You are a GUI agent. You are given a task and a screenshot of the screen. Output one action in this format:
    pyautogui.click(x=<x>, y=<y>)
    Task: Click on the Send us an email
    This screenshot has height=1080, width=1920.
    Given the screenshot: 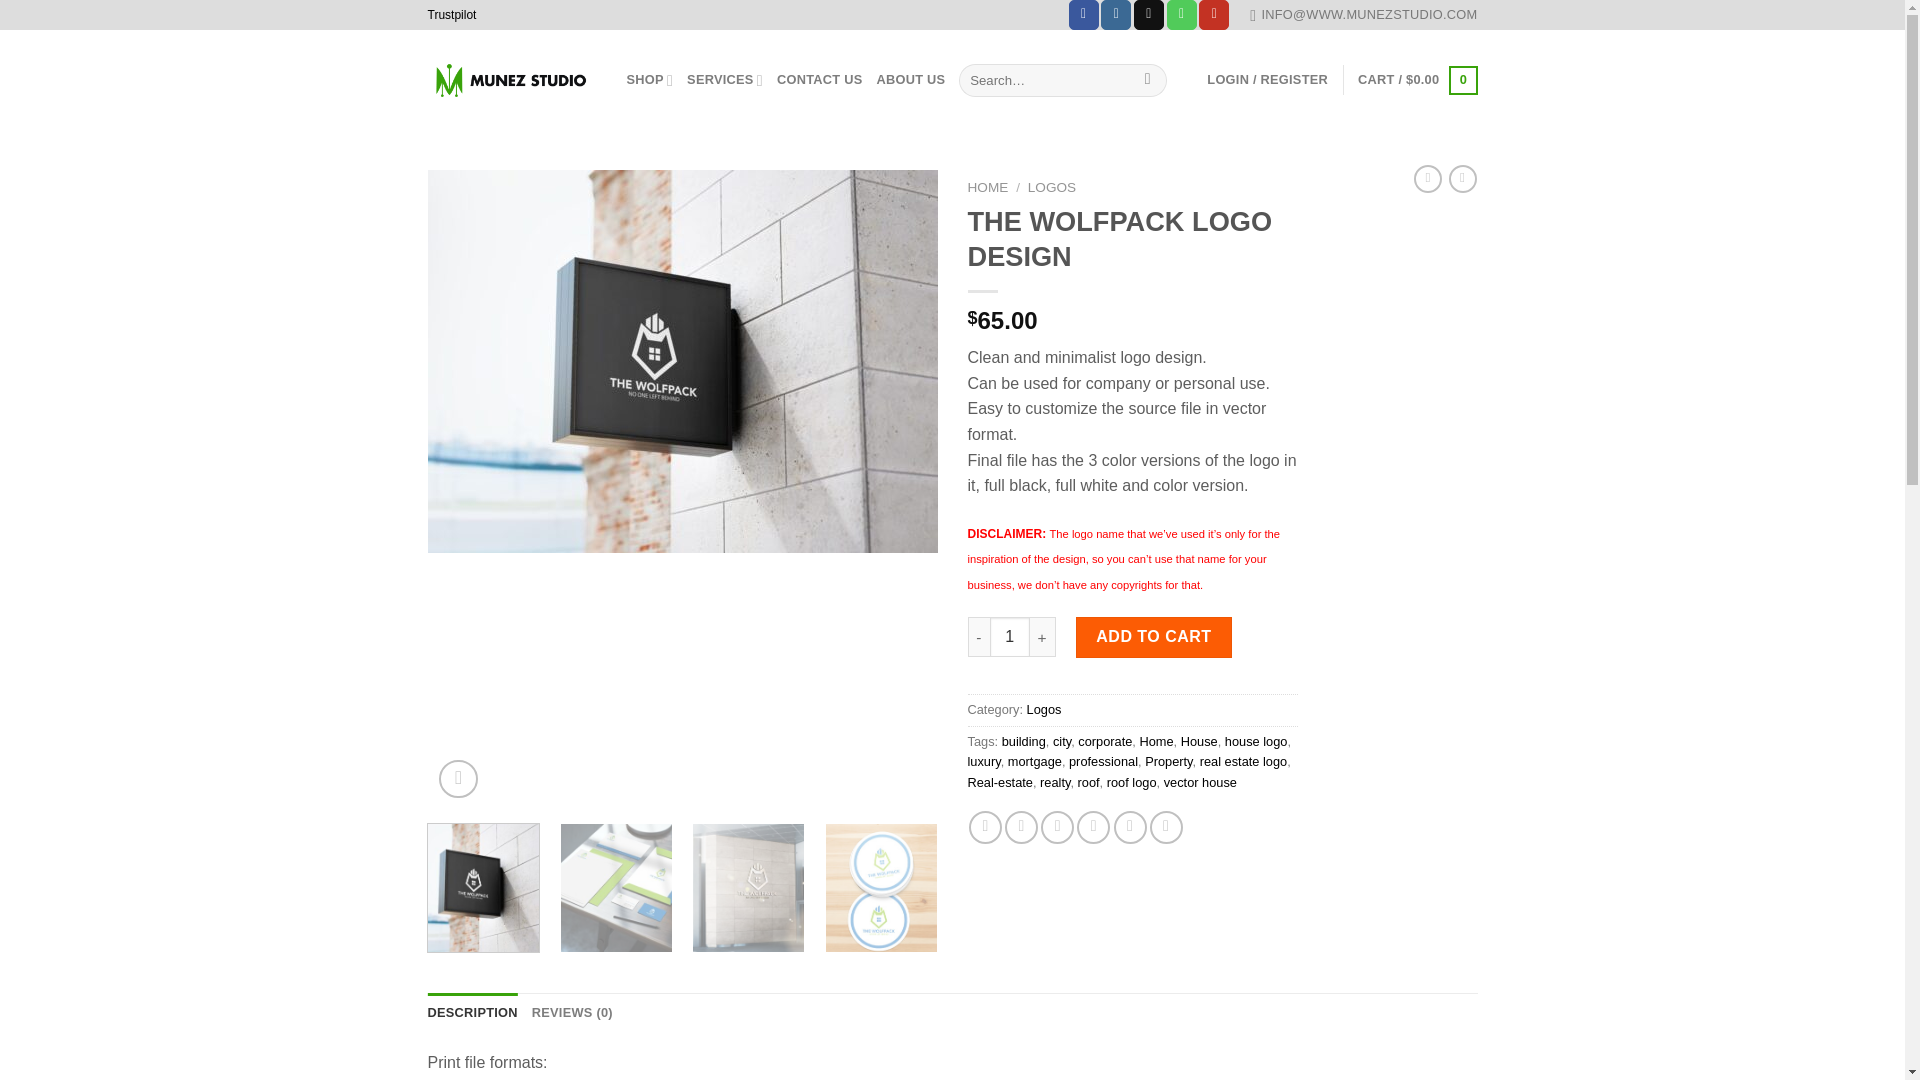 What is the action you would take?
    pyautogui.click(x=1148, y=15)
    